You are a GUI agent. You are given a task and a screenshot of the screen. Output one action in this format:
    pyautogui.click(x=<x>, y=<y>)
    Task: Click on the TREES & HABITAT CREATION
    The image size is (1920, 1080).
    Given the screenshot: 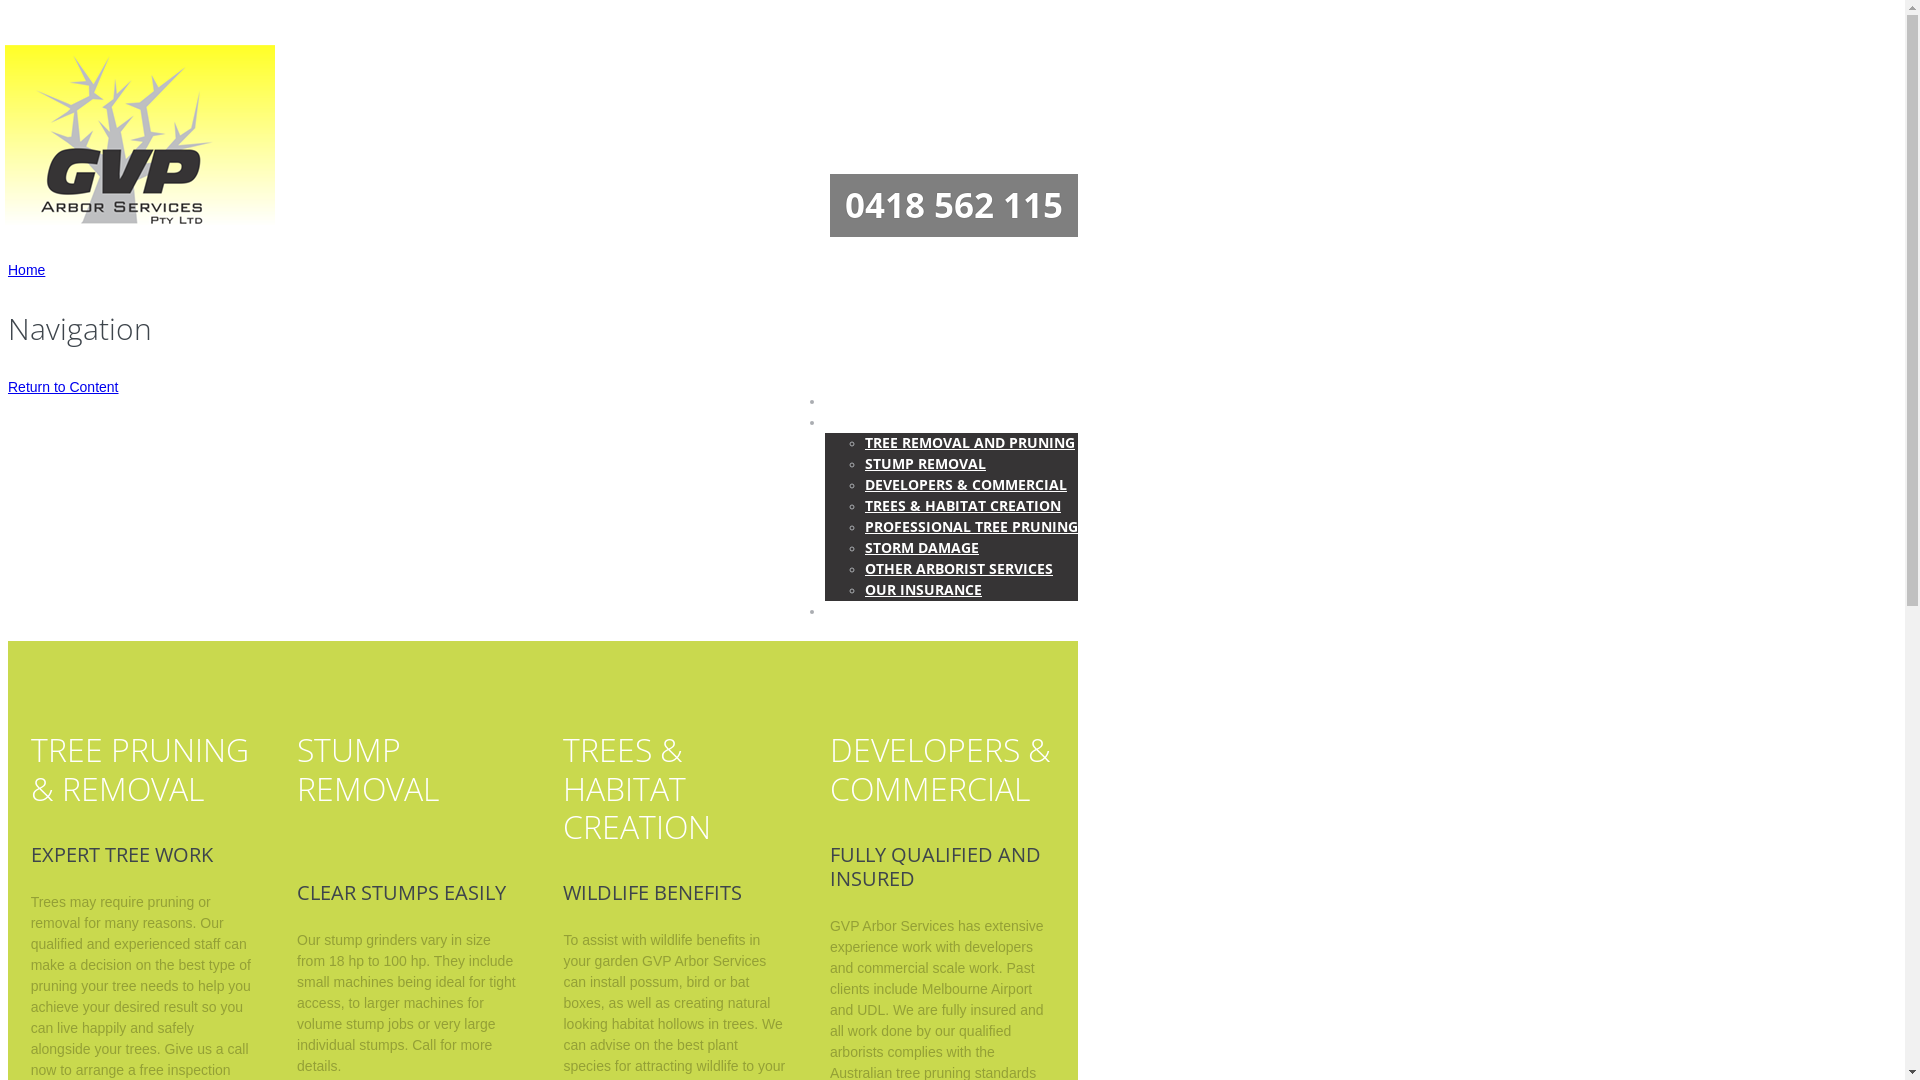 What is the action you would take?
    pyautogui.click(x=963, y=506)
    